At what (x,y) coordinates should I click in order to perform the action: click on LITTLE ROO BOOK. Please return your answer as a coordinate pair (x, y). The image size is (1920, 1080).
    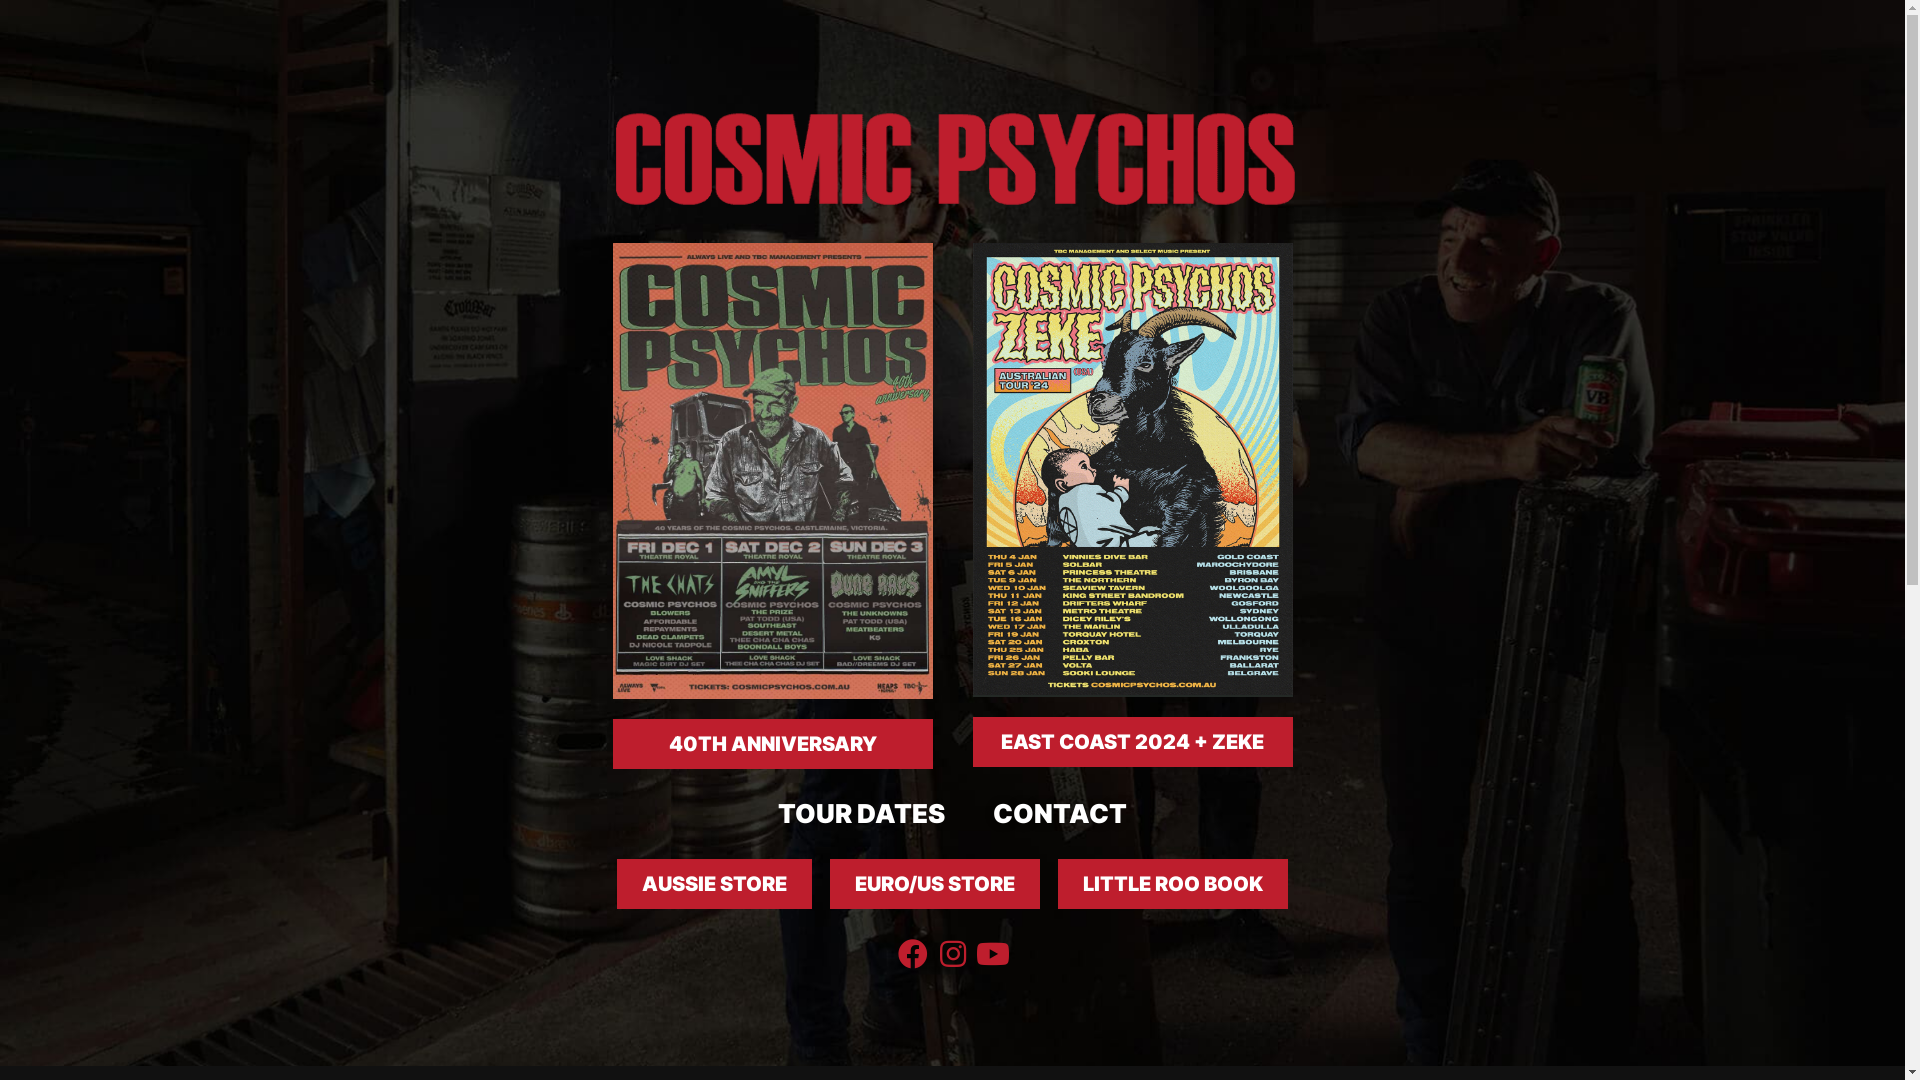
    Looking at the image, I should click on (1173, 884).